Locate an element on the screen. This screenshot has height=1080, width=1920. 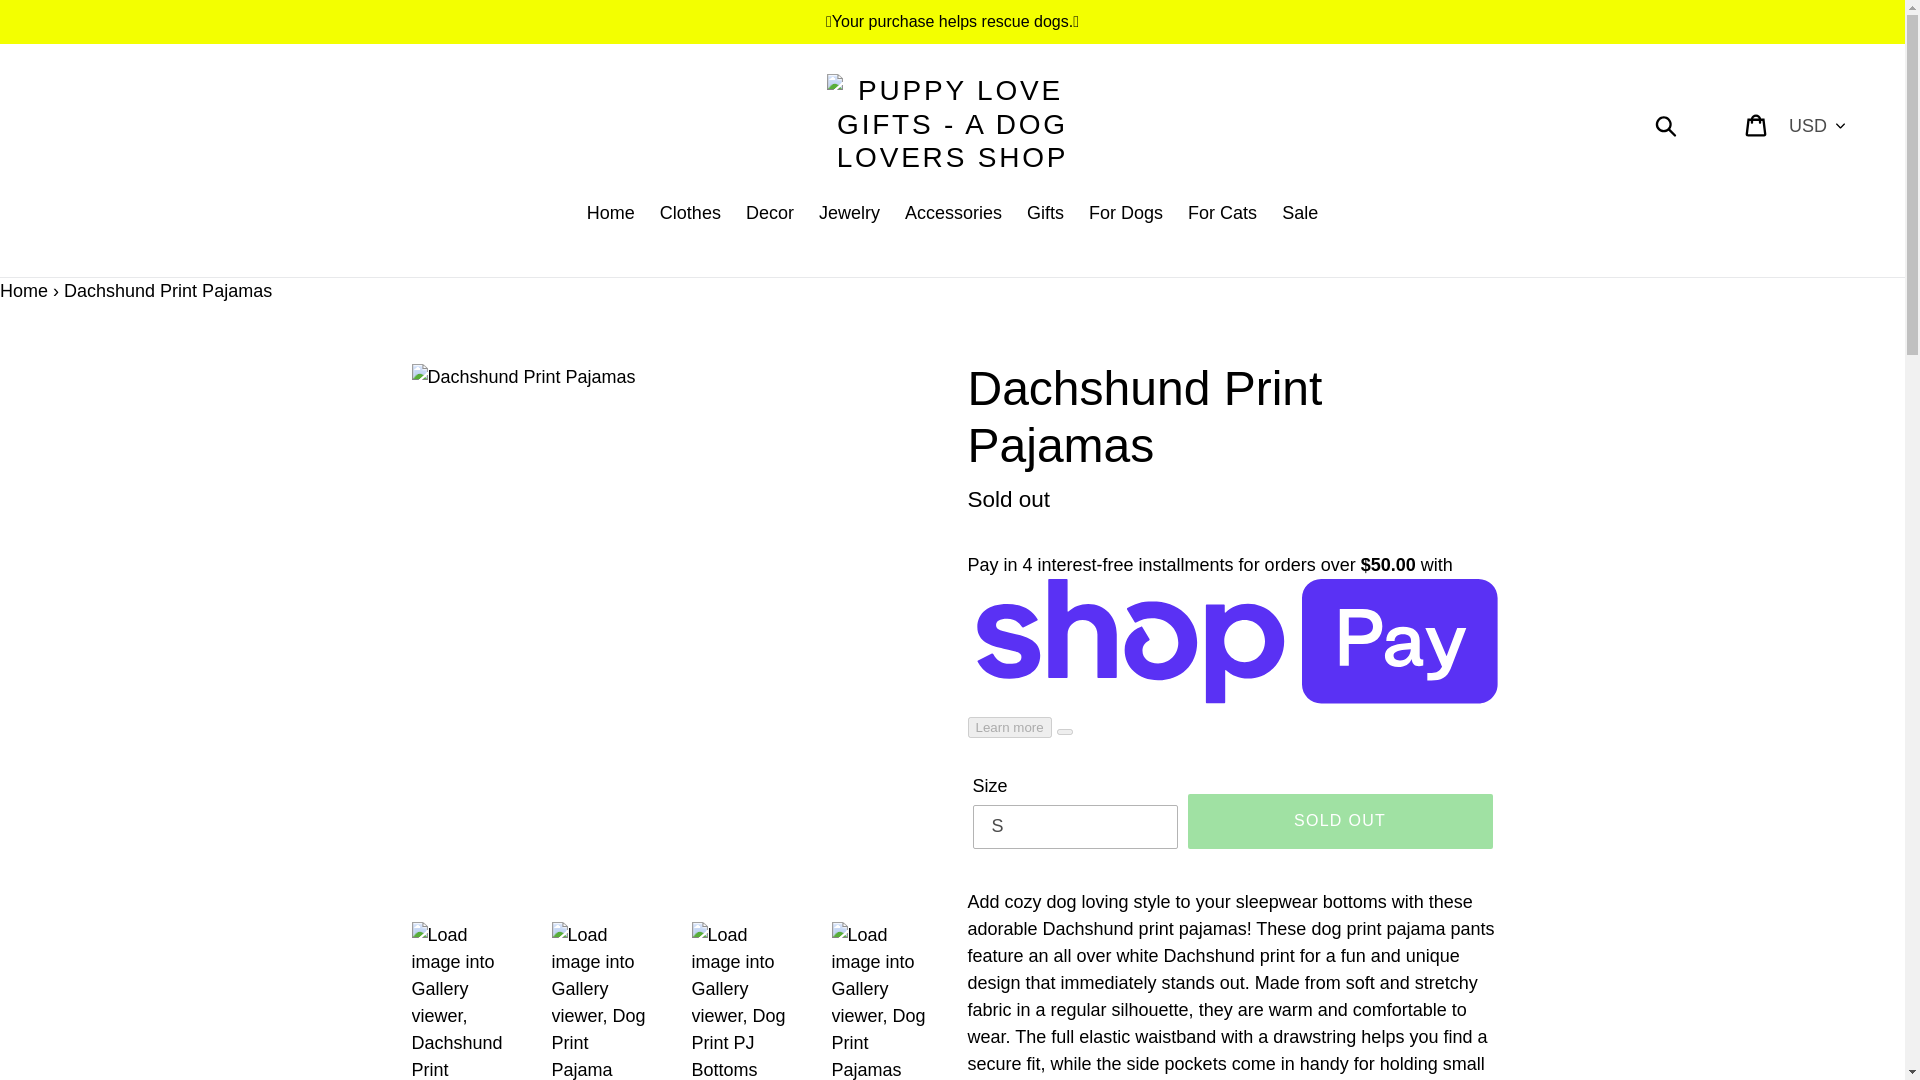
Home is located at coordinates (611, 214).